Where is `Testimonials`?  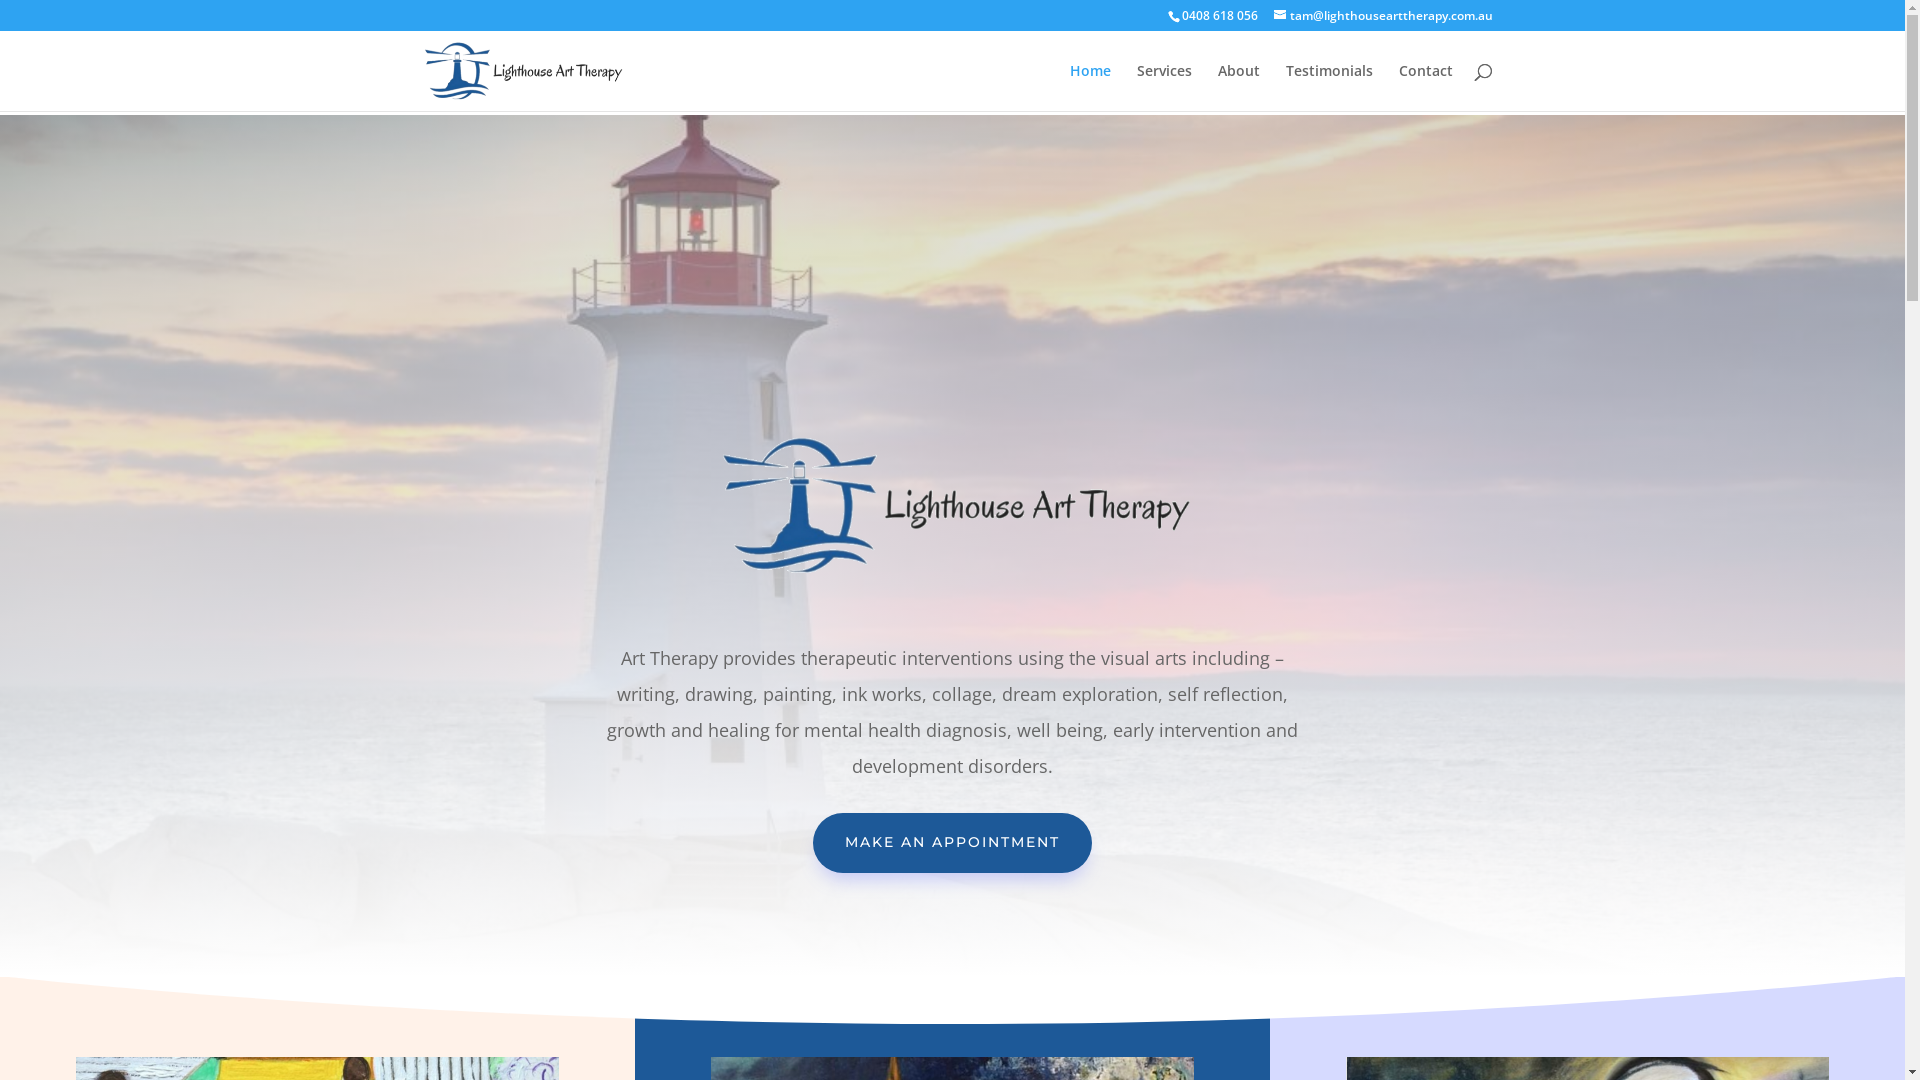
Testimonials is located at coordinates (1330, 88).